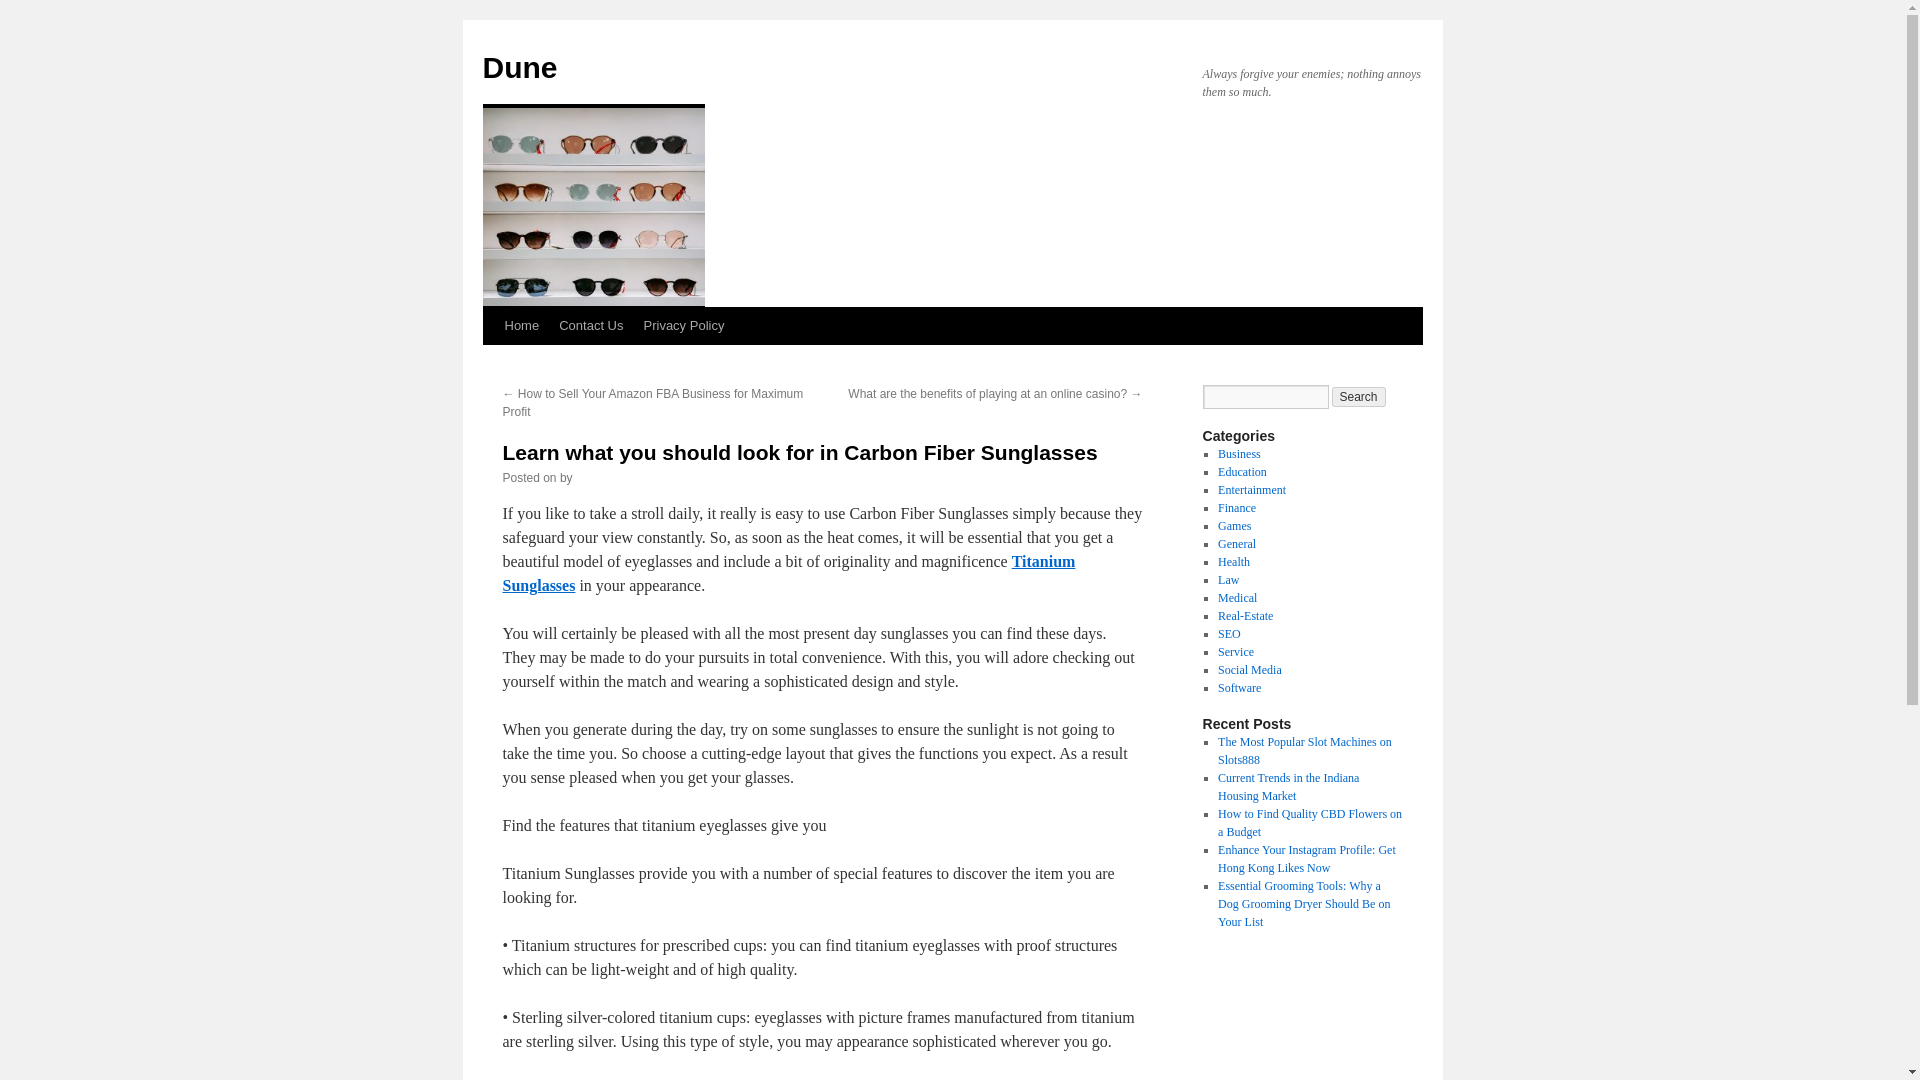 The height and width of the screenshot is (1080, 1920). I want to click on Privacy Policy, so click(684, 325).